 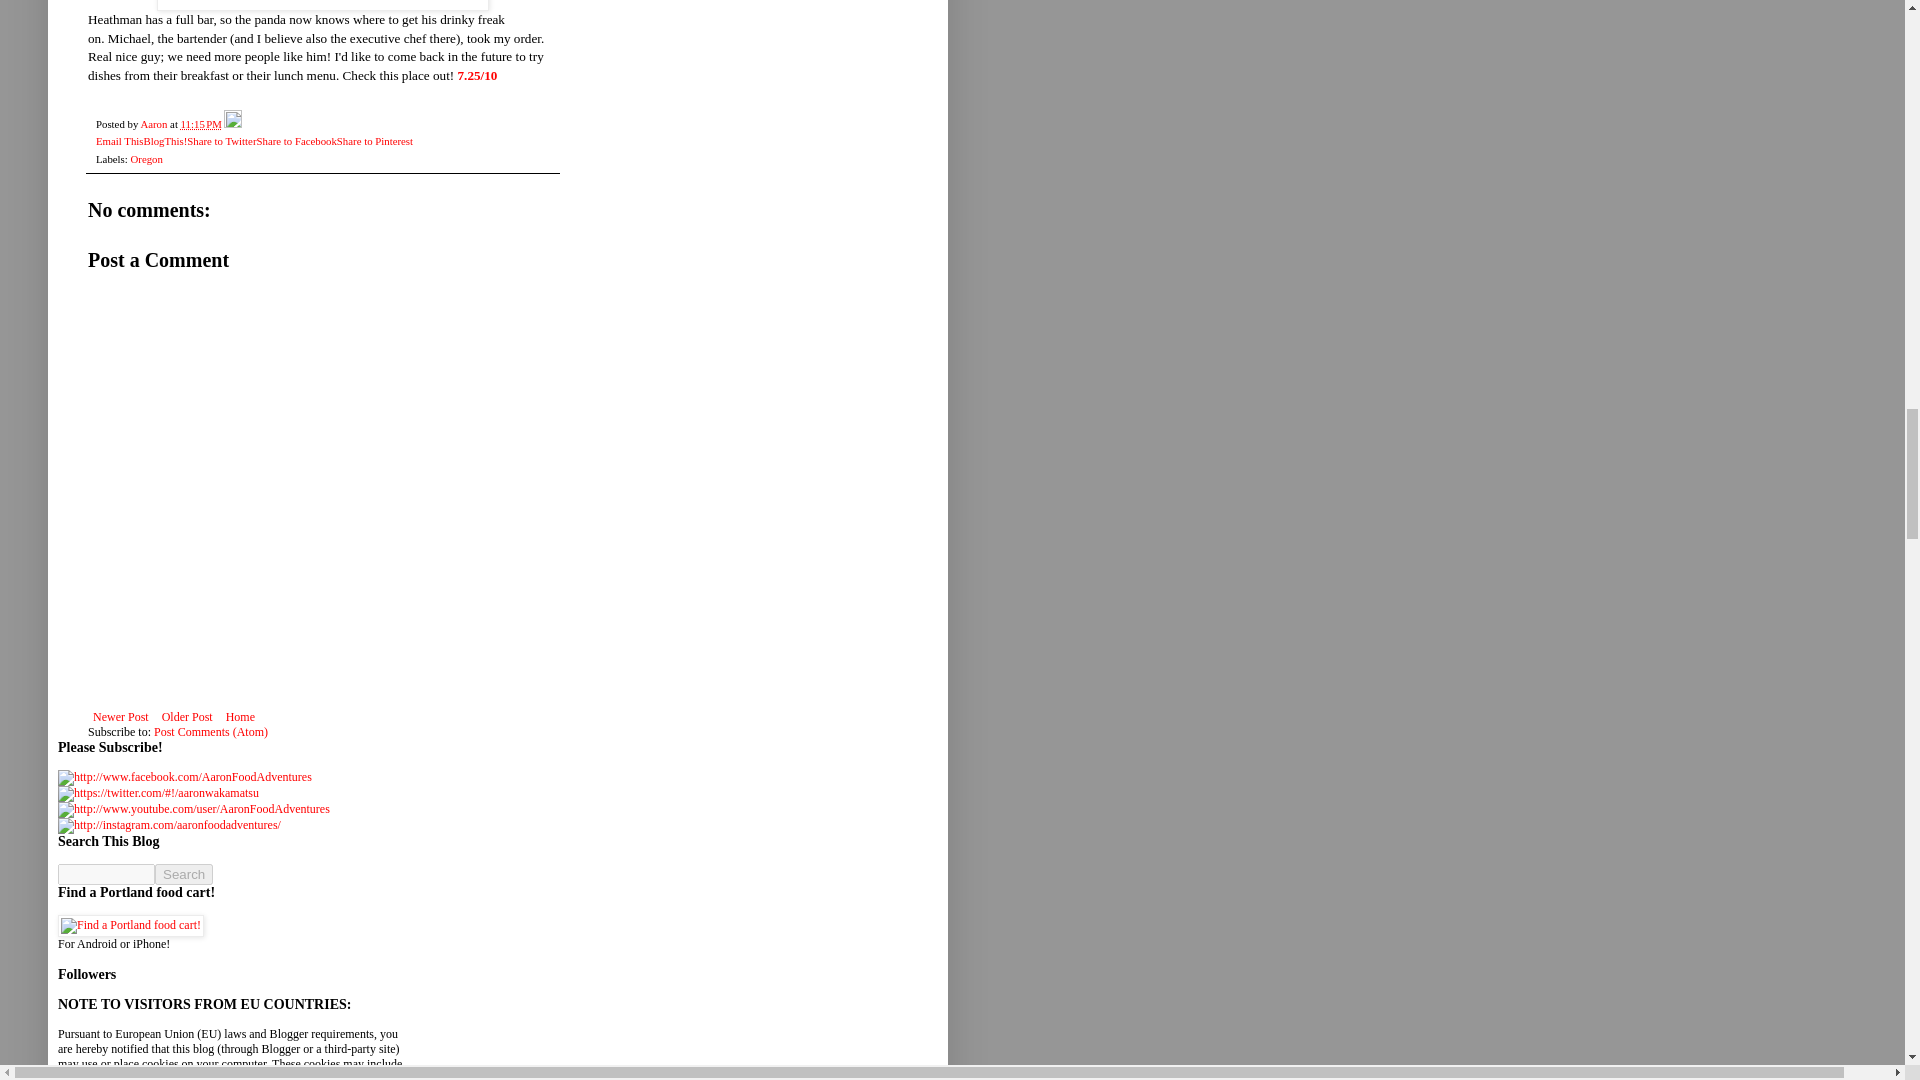 I want to click on Oregon, so click(x=146, y=159).